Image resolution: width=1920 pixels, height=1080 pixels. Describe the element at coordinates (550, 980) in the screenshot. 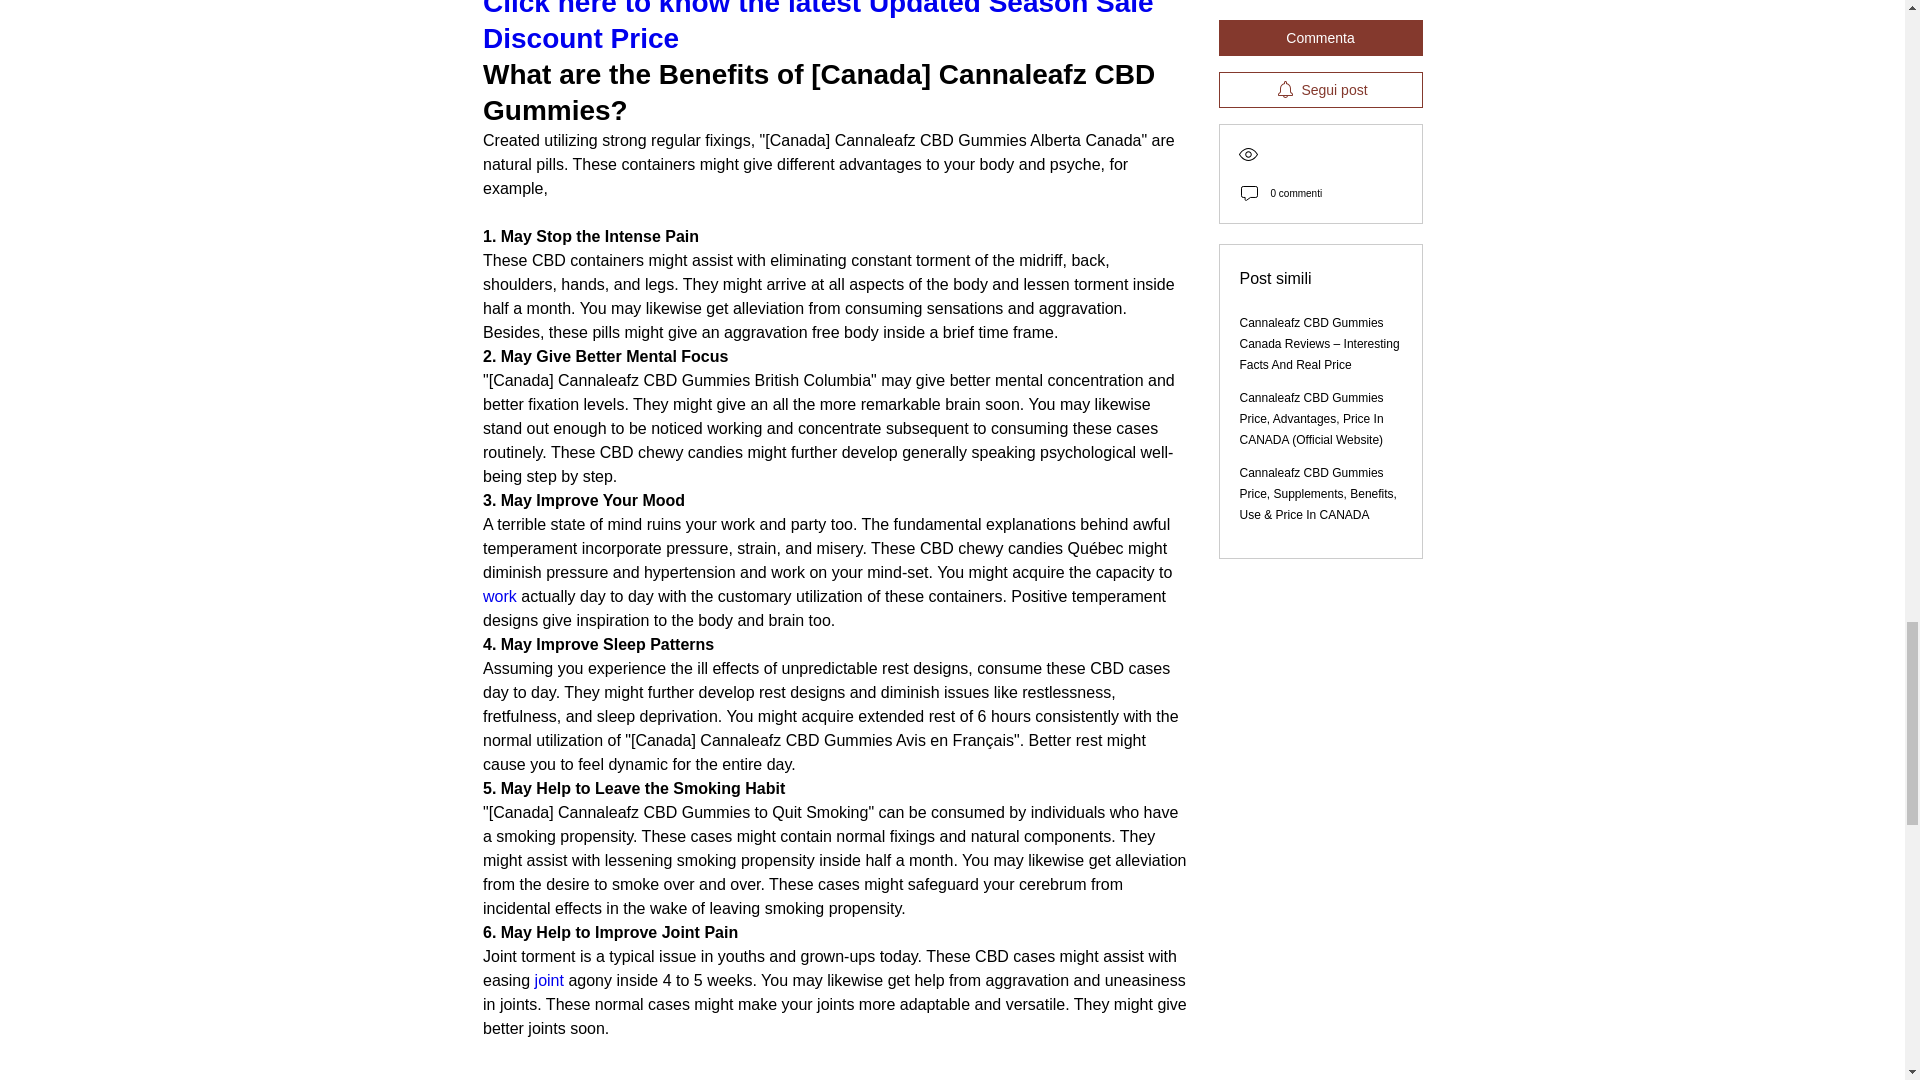

I see `joint ` at that location.